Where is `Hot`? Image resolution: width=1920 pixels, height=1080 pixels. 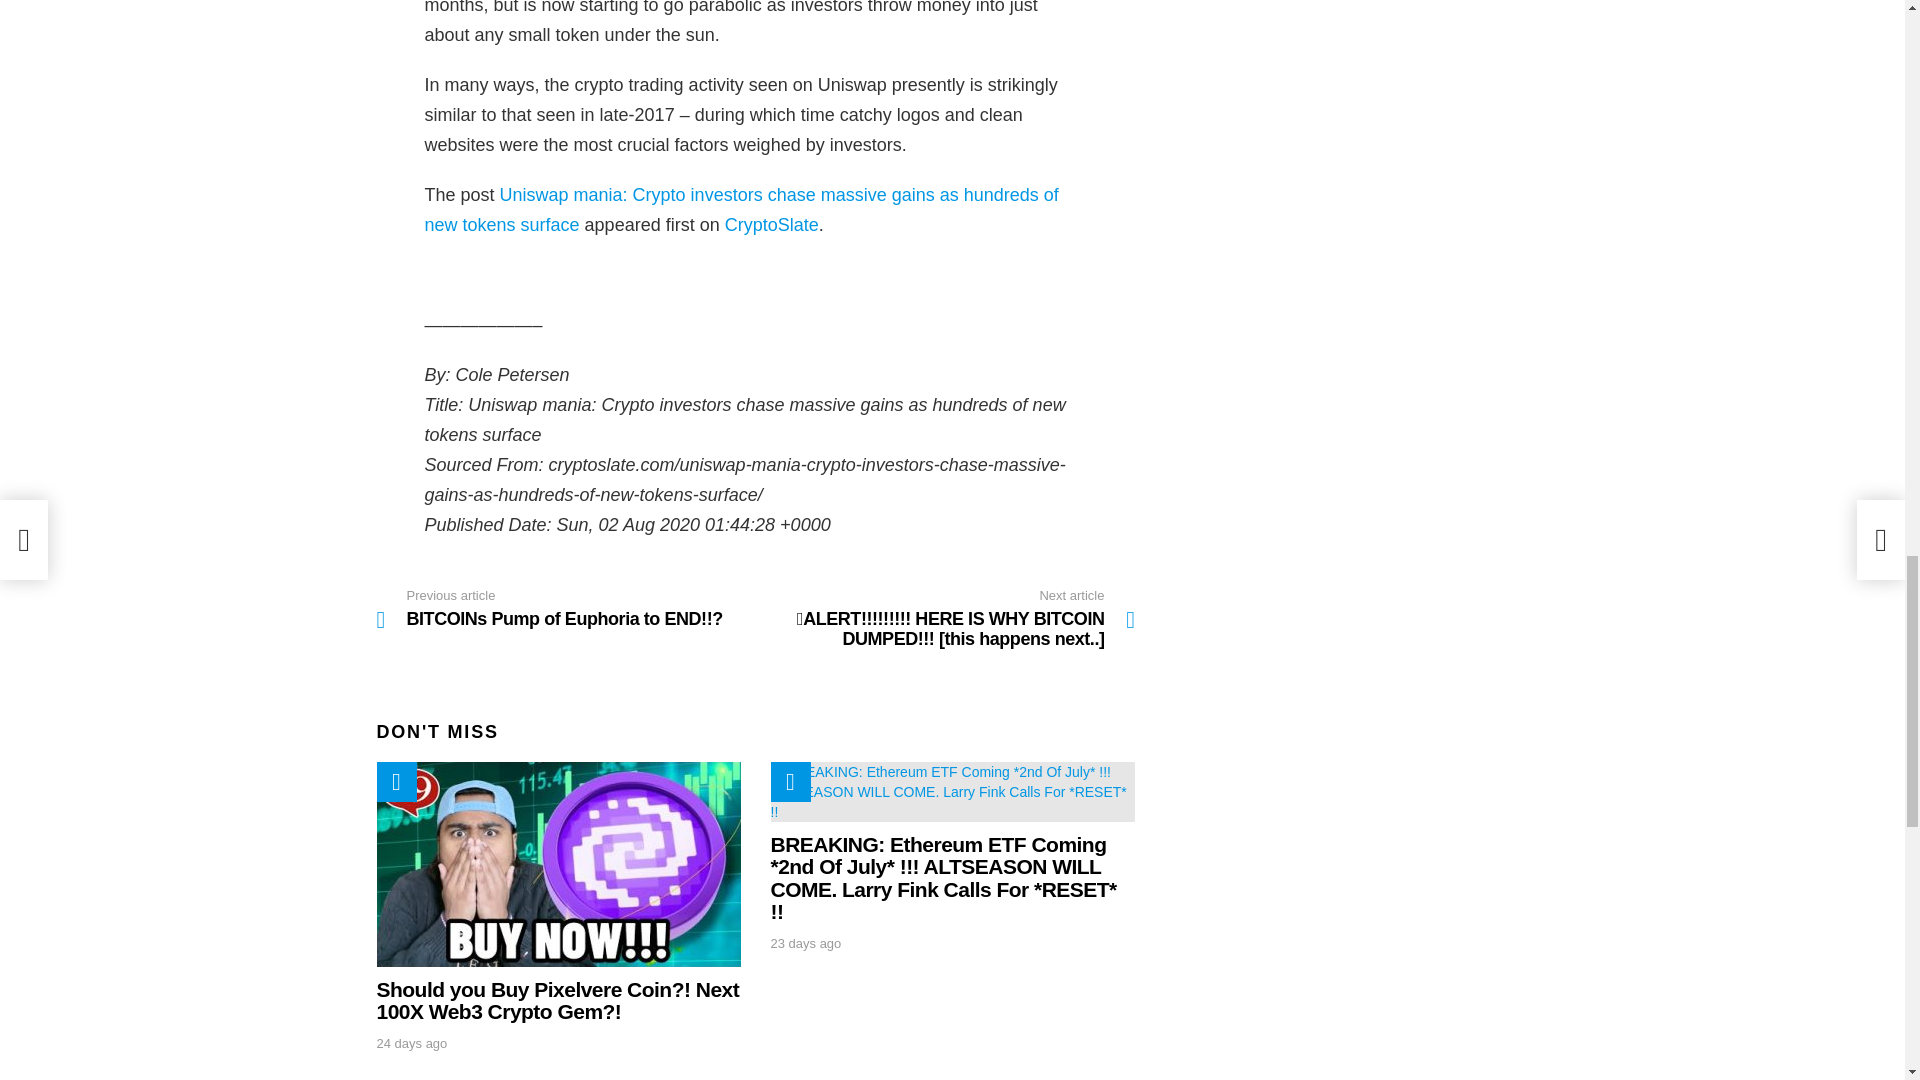
Hot is located at coordinates (790, 782).